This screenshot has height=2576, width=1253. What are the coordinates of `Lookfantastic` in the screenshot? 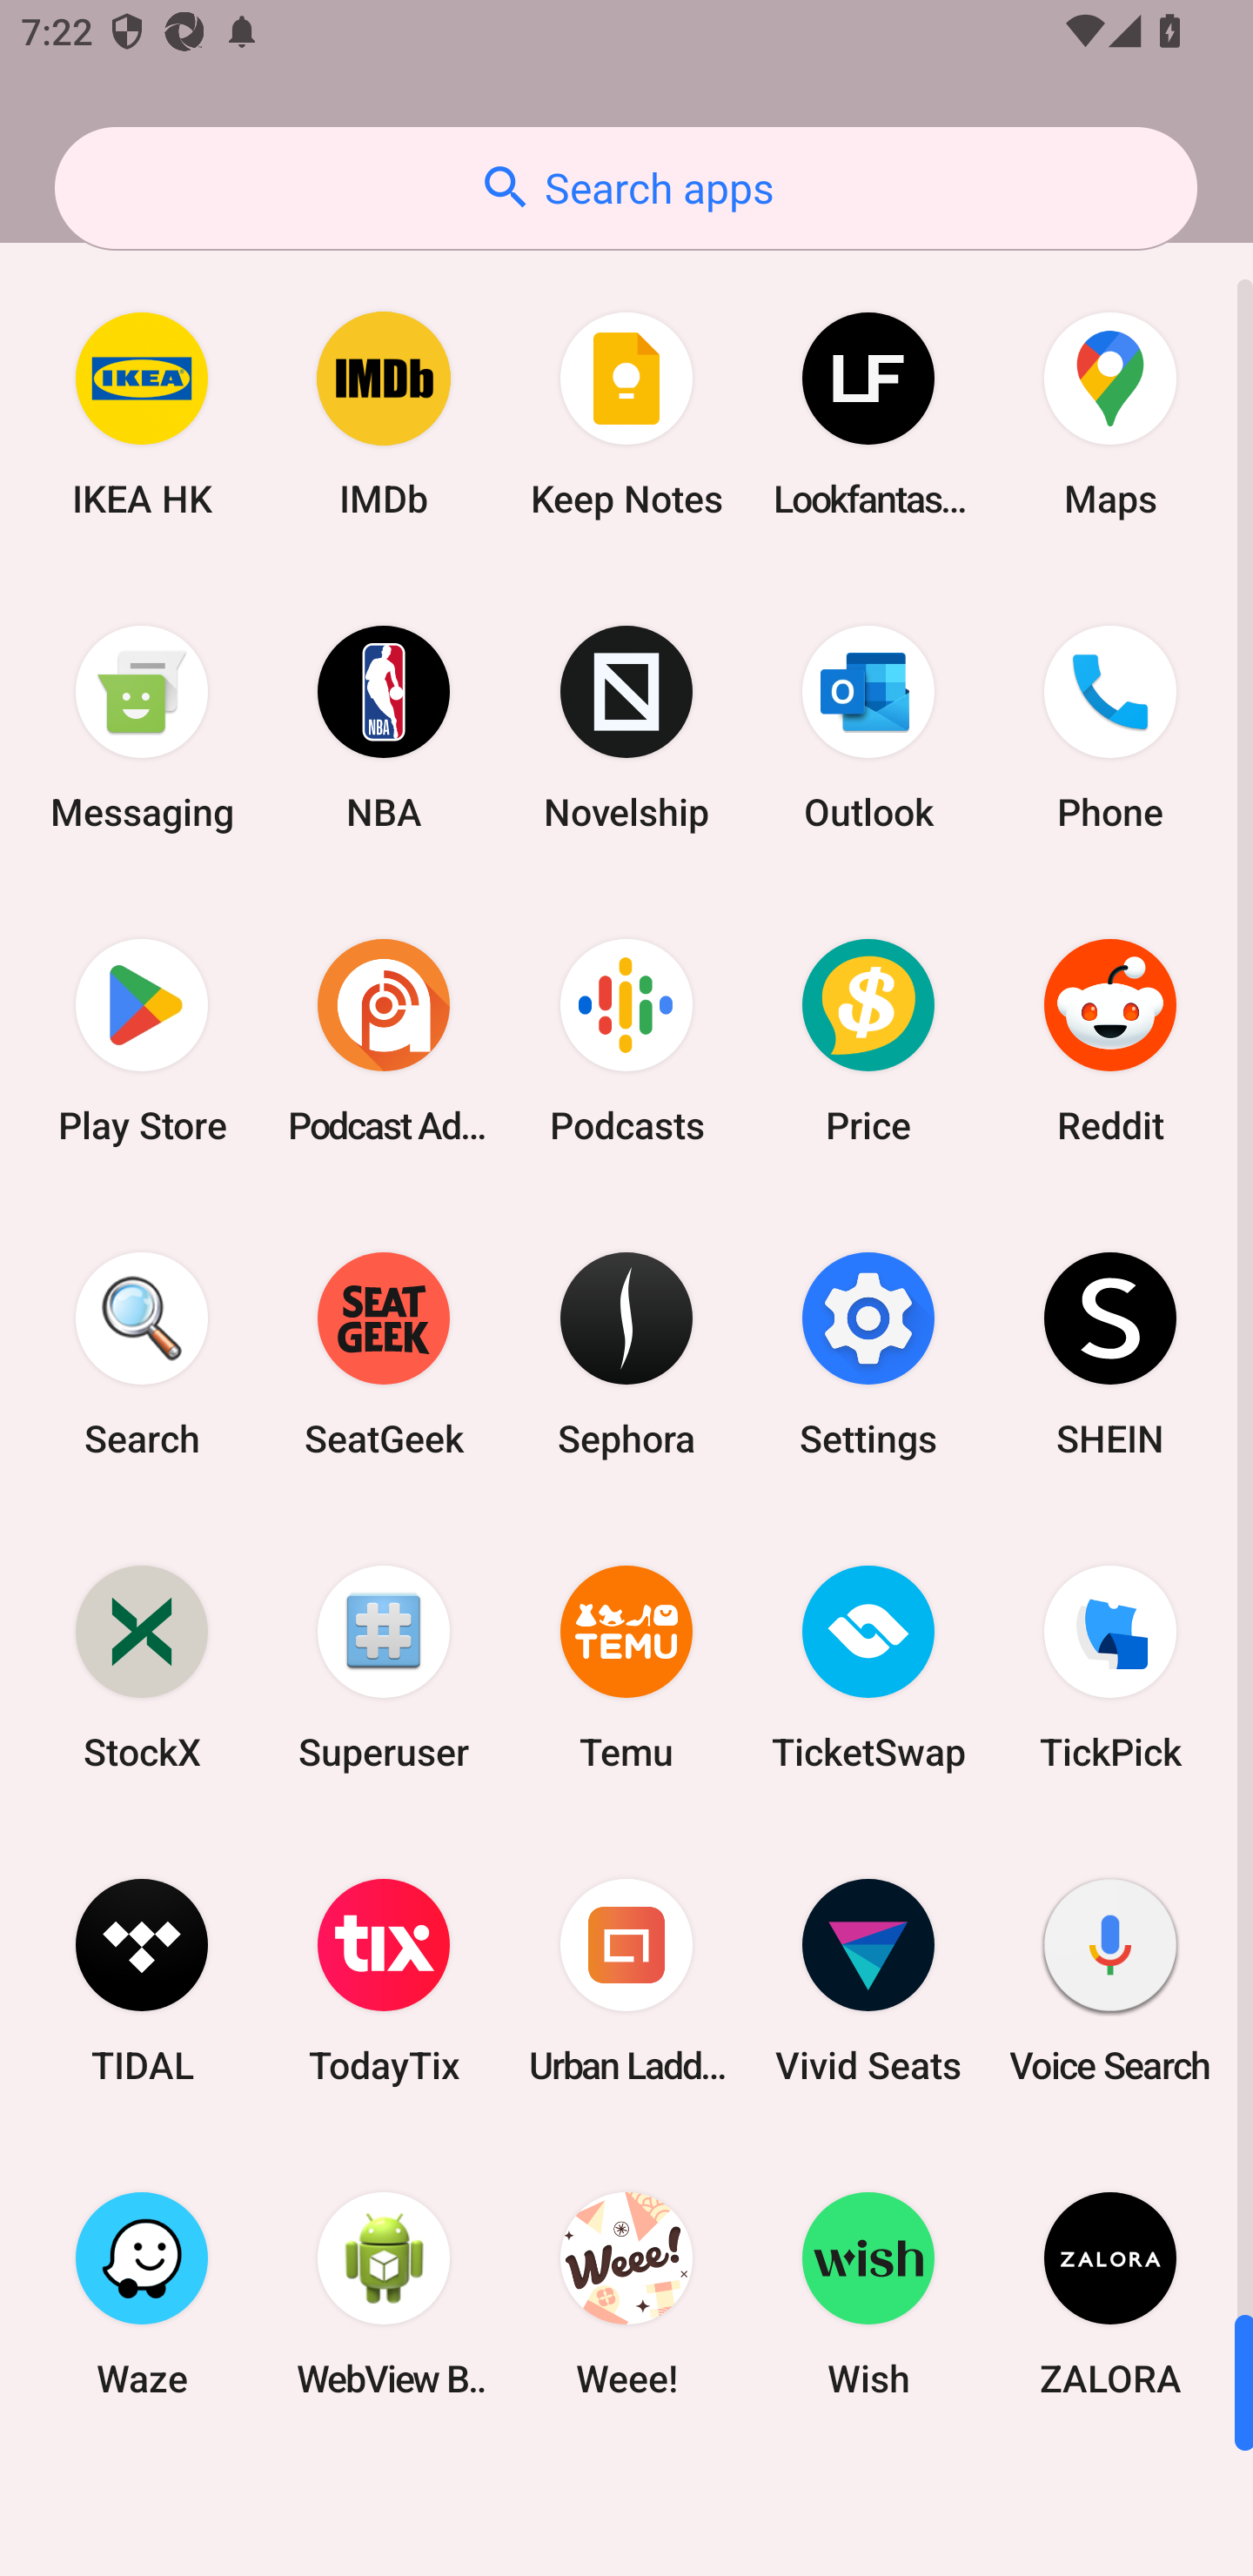 It's located at (868, 414).